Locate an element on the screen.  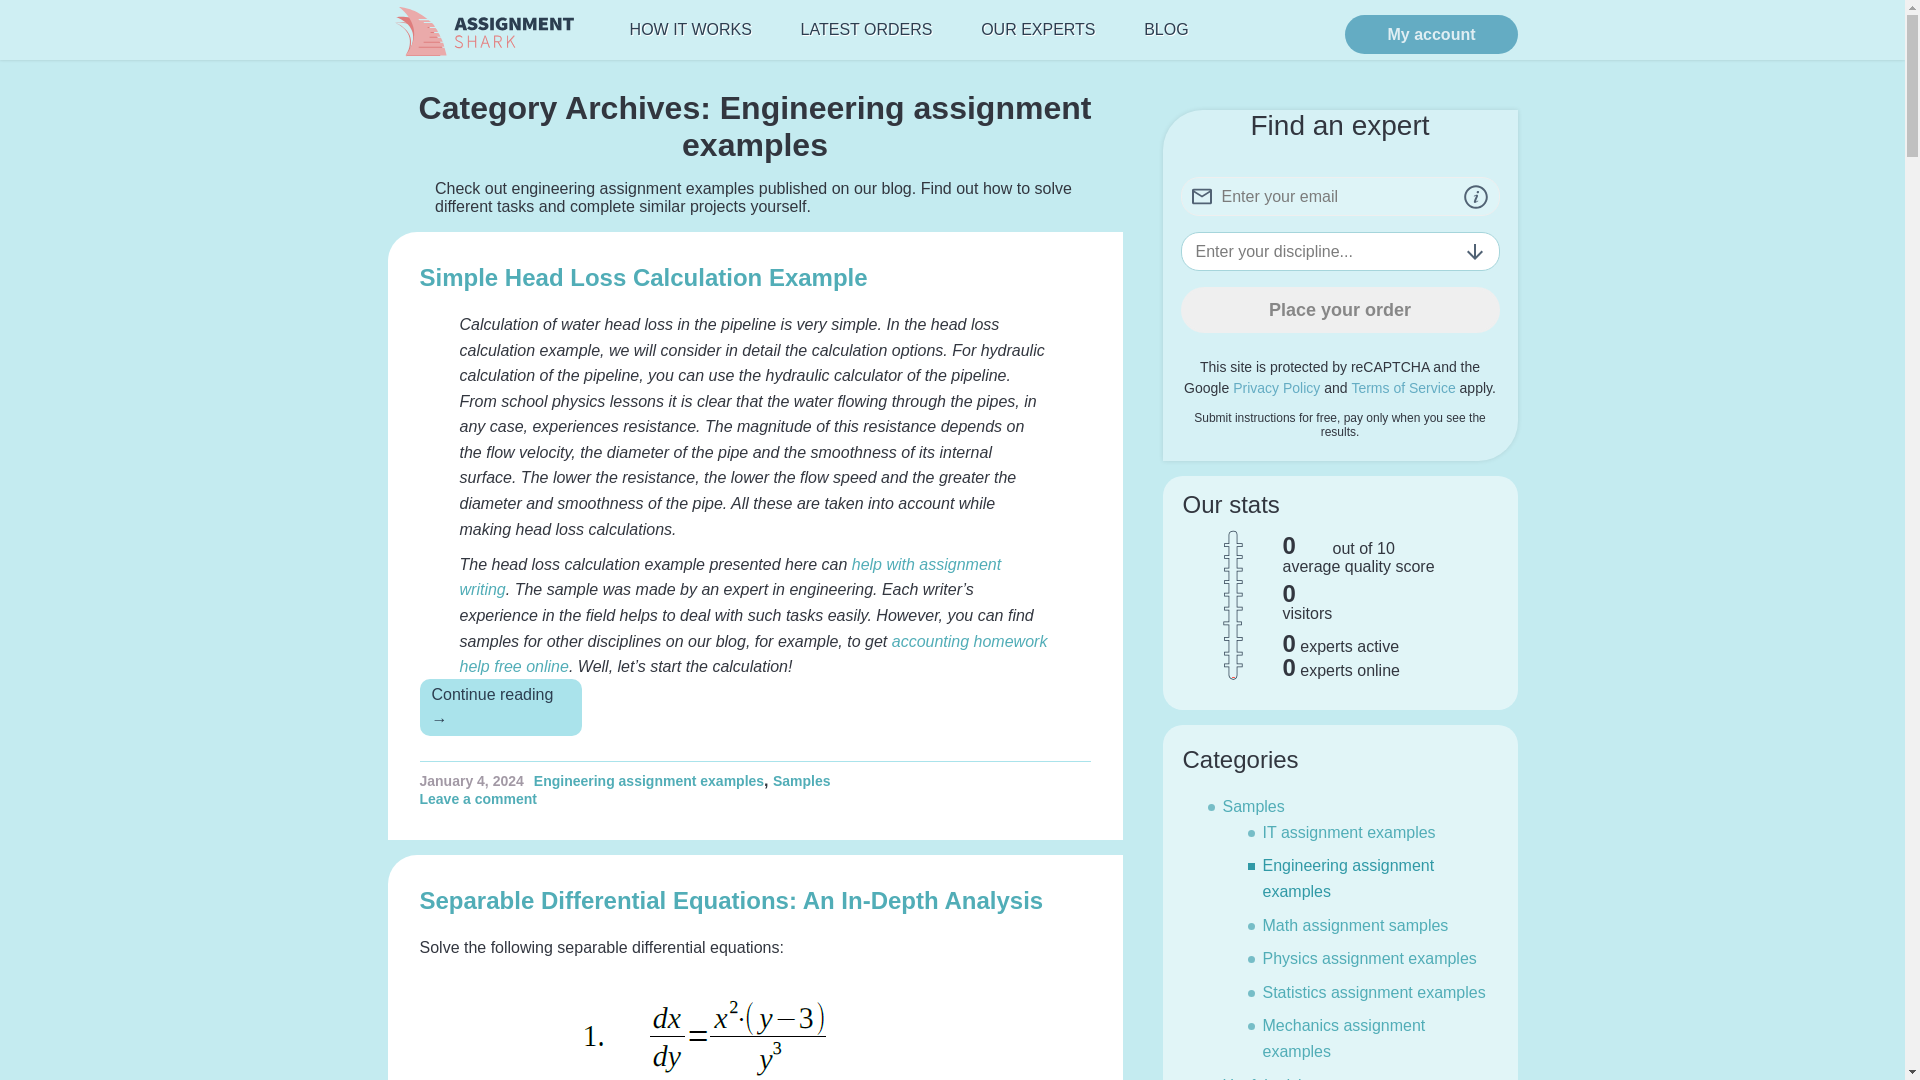
My account is located at coordinates (1430, 34).